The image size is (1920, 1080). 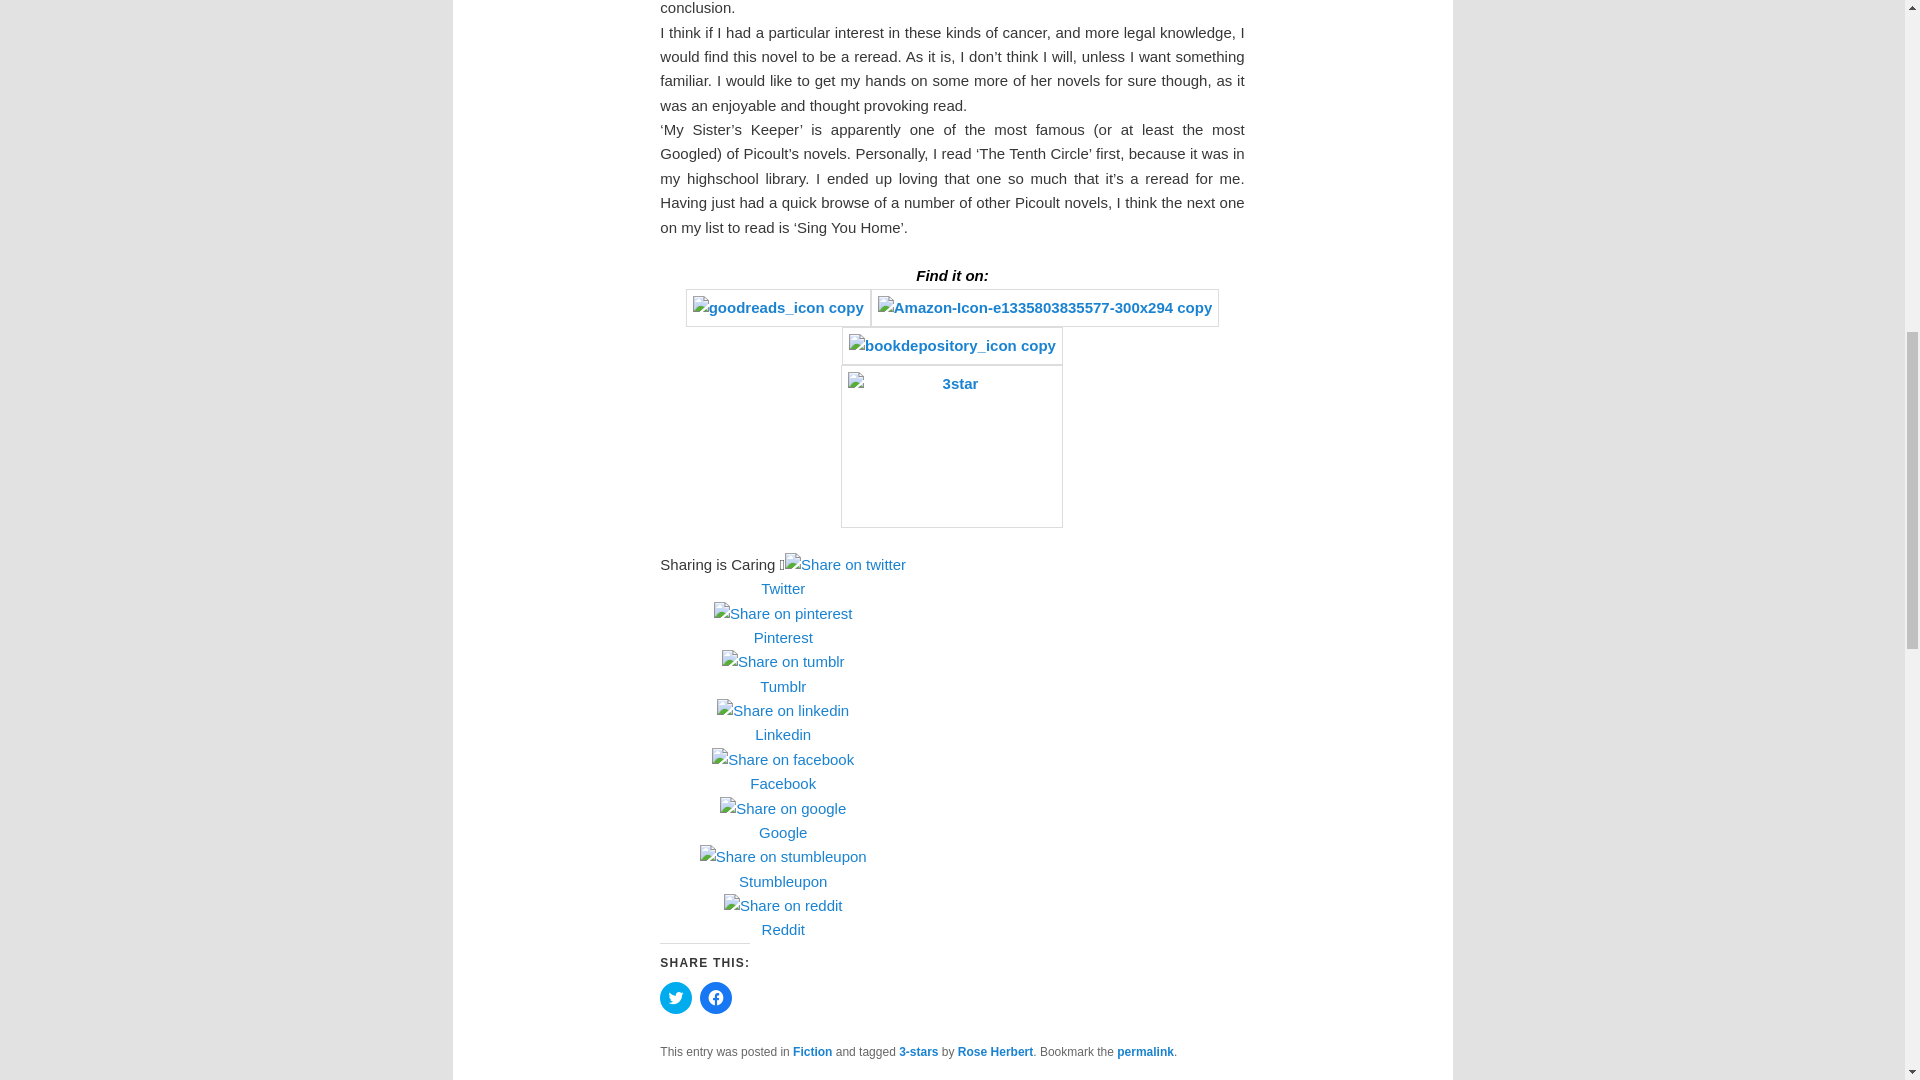 I want to click on Fiction, so click(x=812, y=1052).